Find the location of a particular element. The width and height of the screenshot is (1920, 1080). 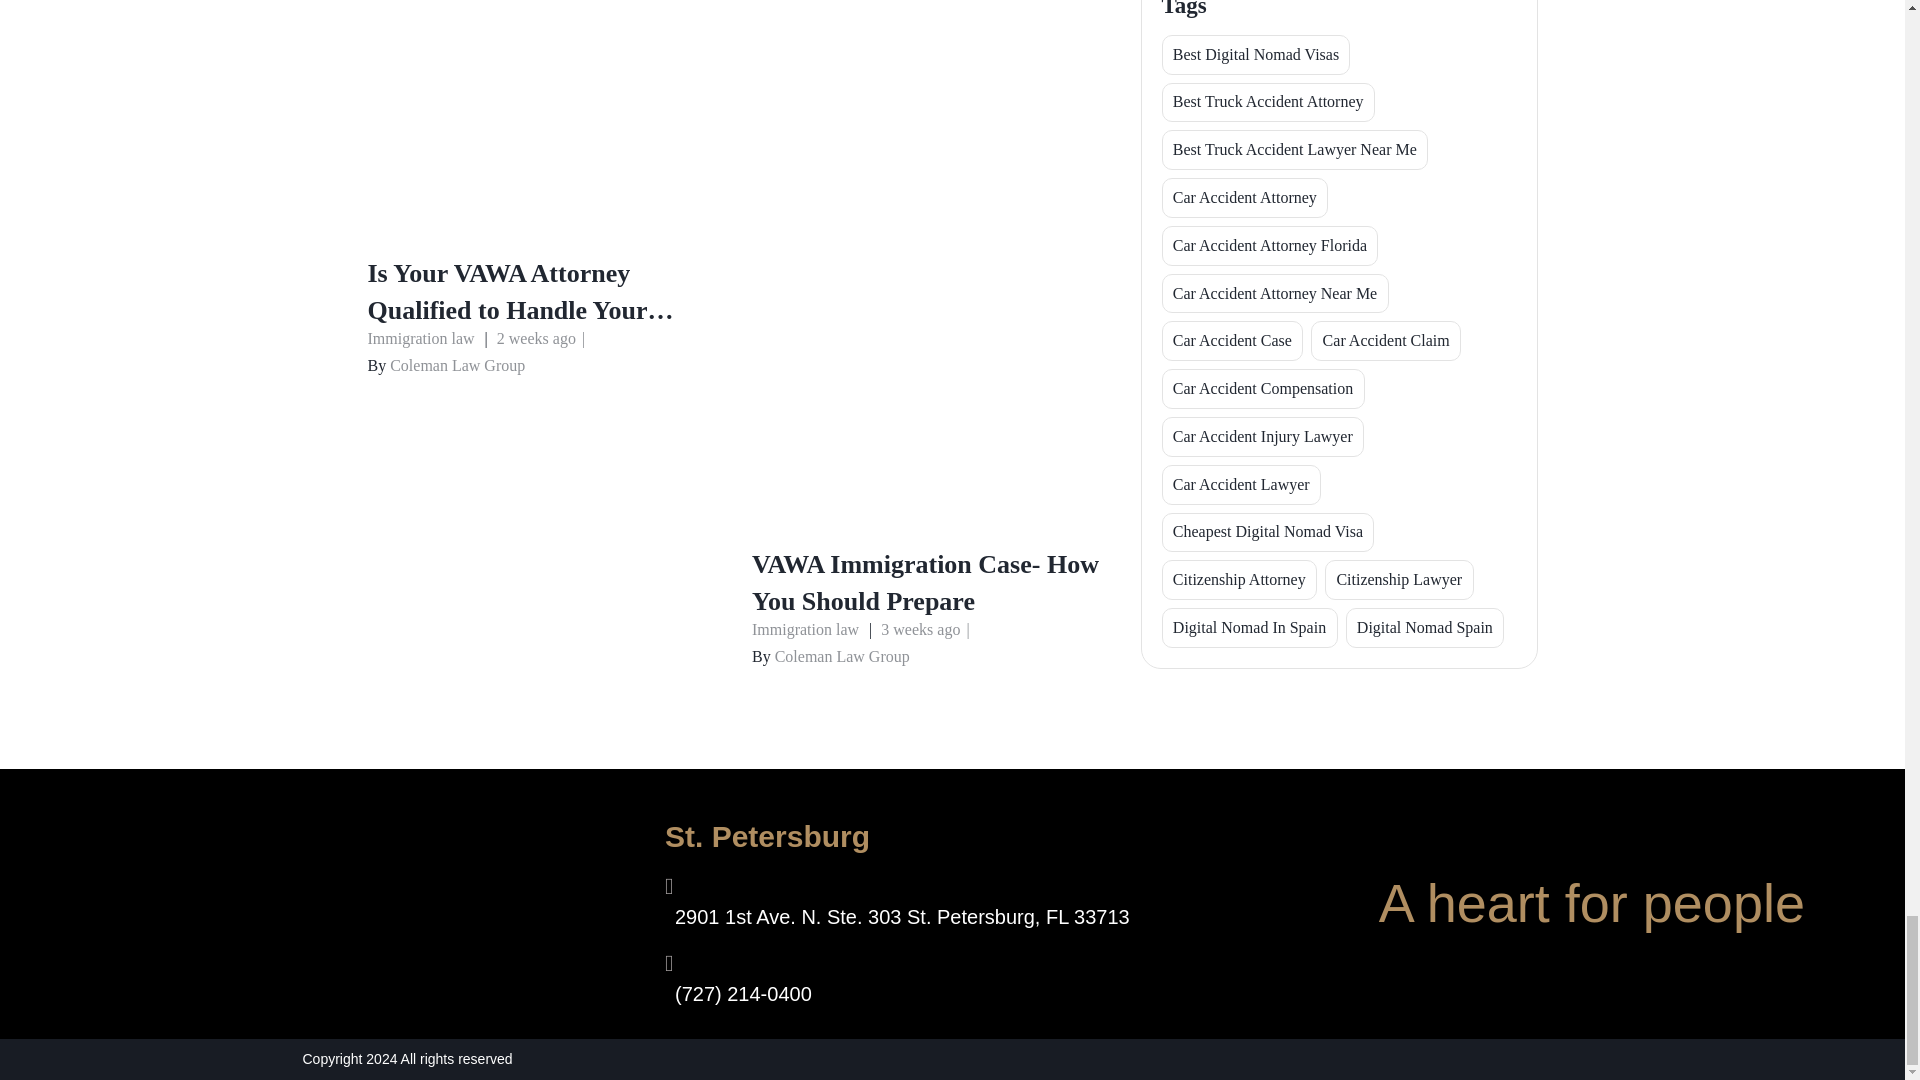

Feature image is located at coordinates (542, 114).